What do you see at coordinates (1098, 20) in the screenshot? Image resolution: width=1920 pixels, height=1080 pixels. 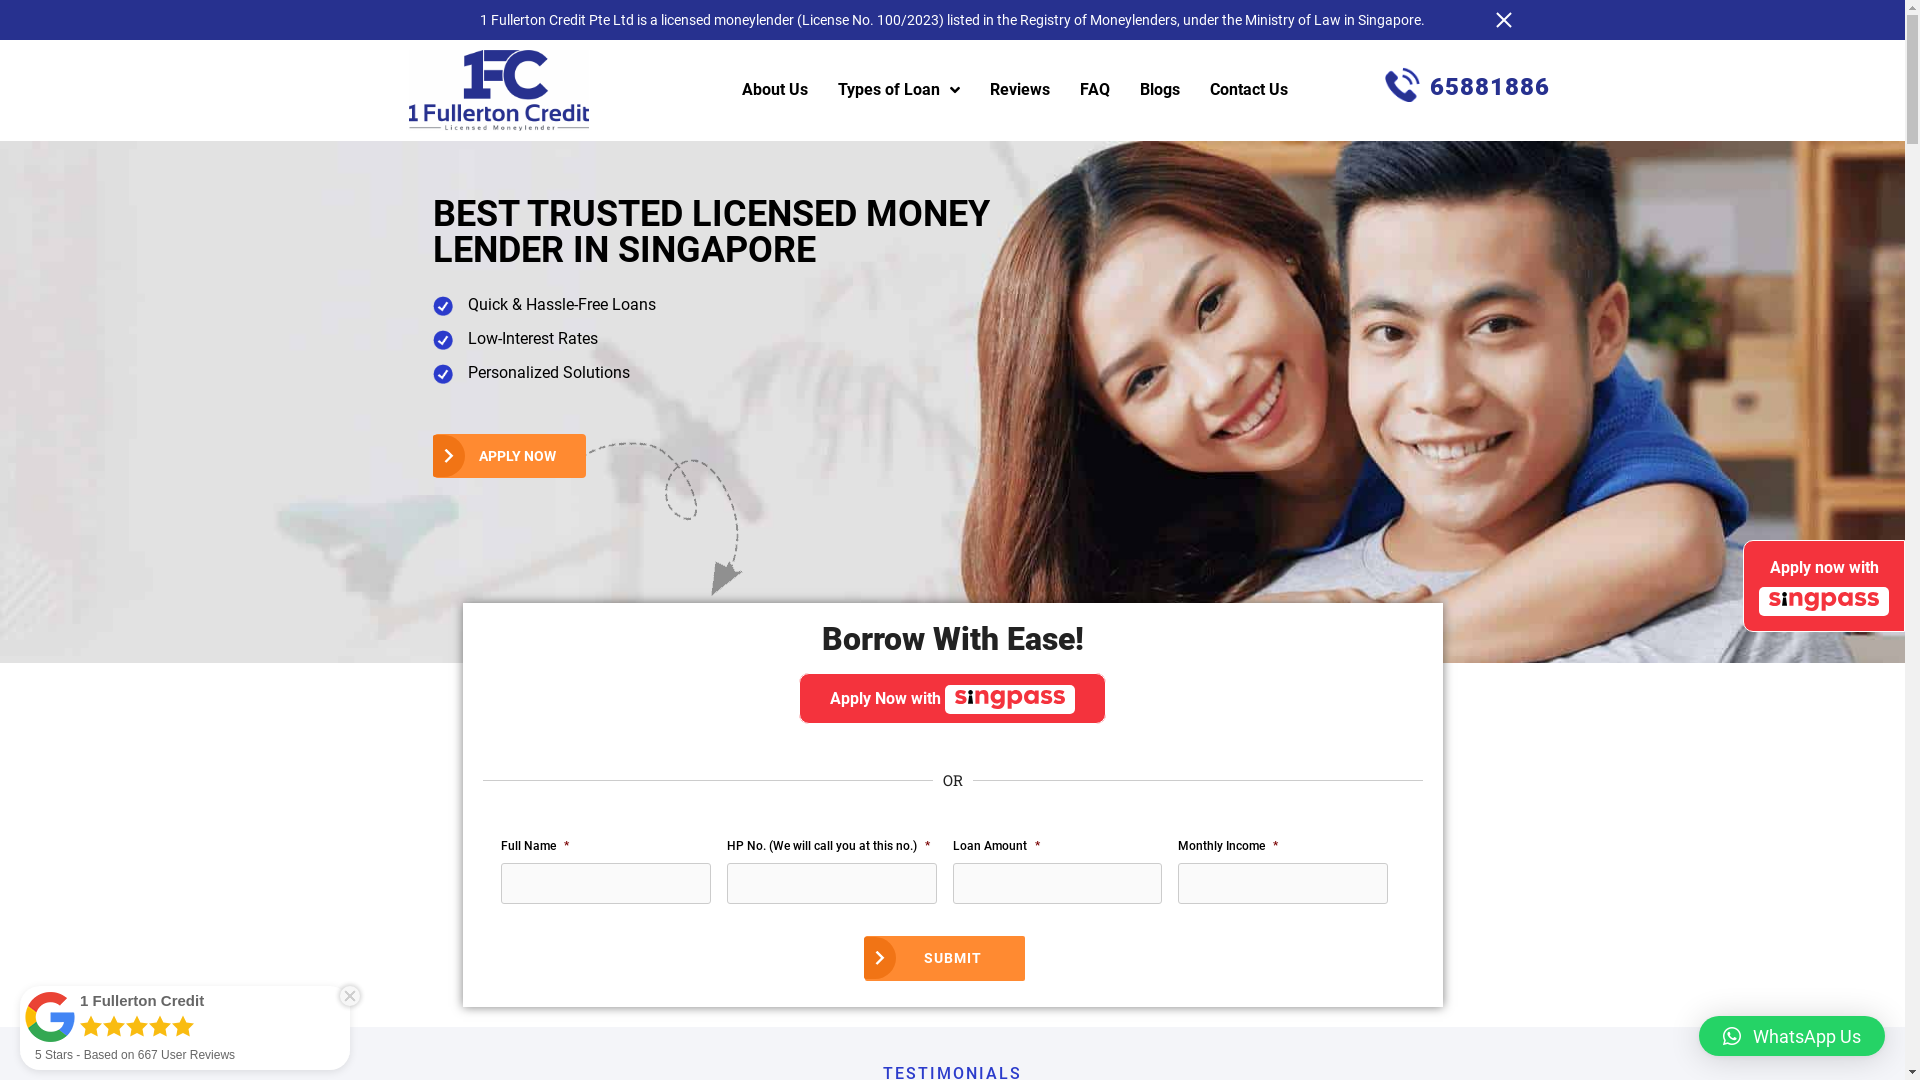 I see `Registry of Moneylenders` at bounding box center [1098, 20].